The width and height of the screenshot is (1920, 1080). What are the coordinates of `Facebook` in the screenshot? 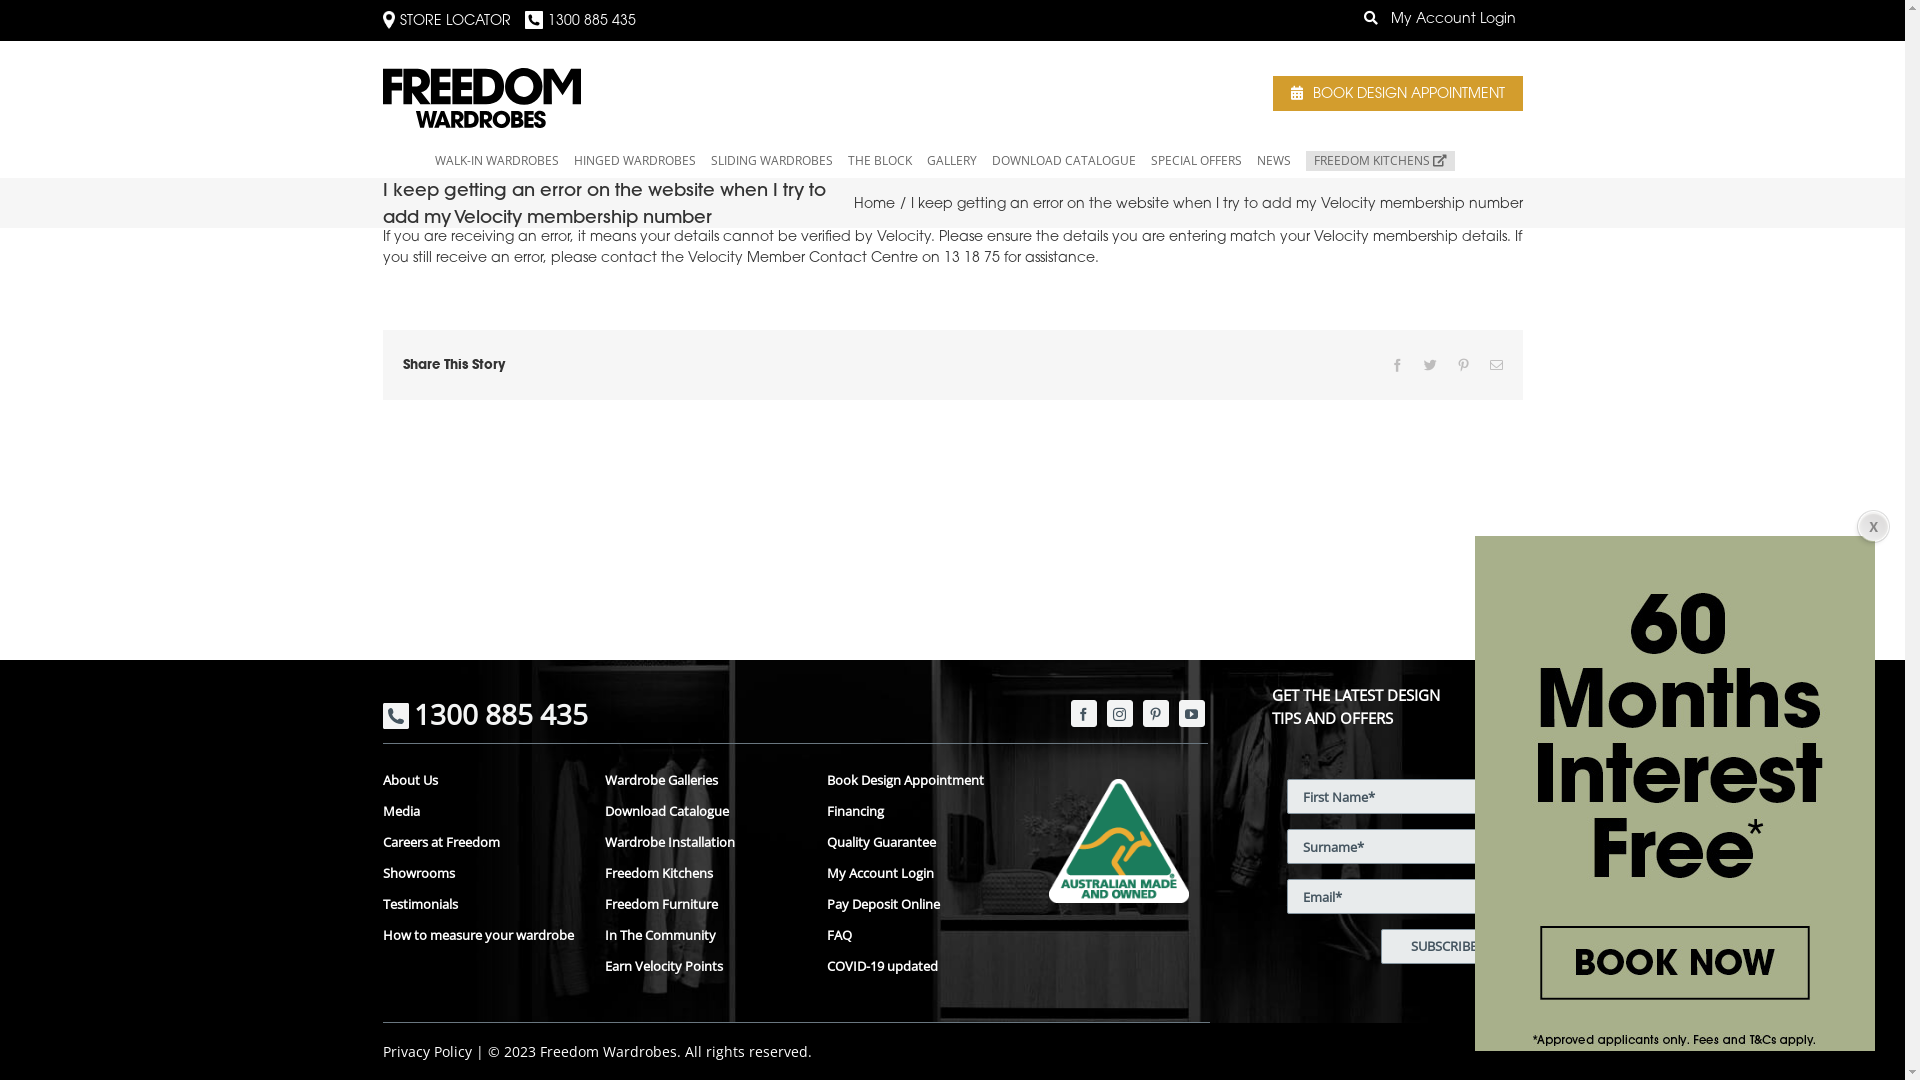 It's located at (1396, 365).